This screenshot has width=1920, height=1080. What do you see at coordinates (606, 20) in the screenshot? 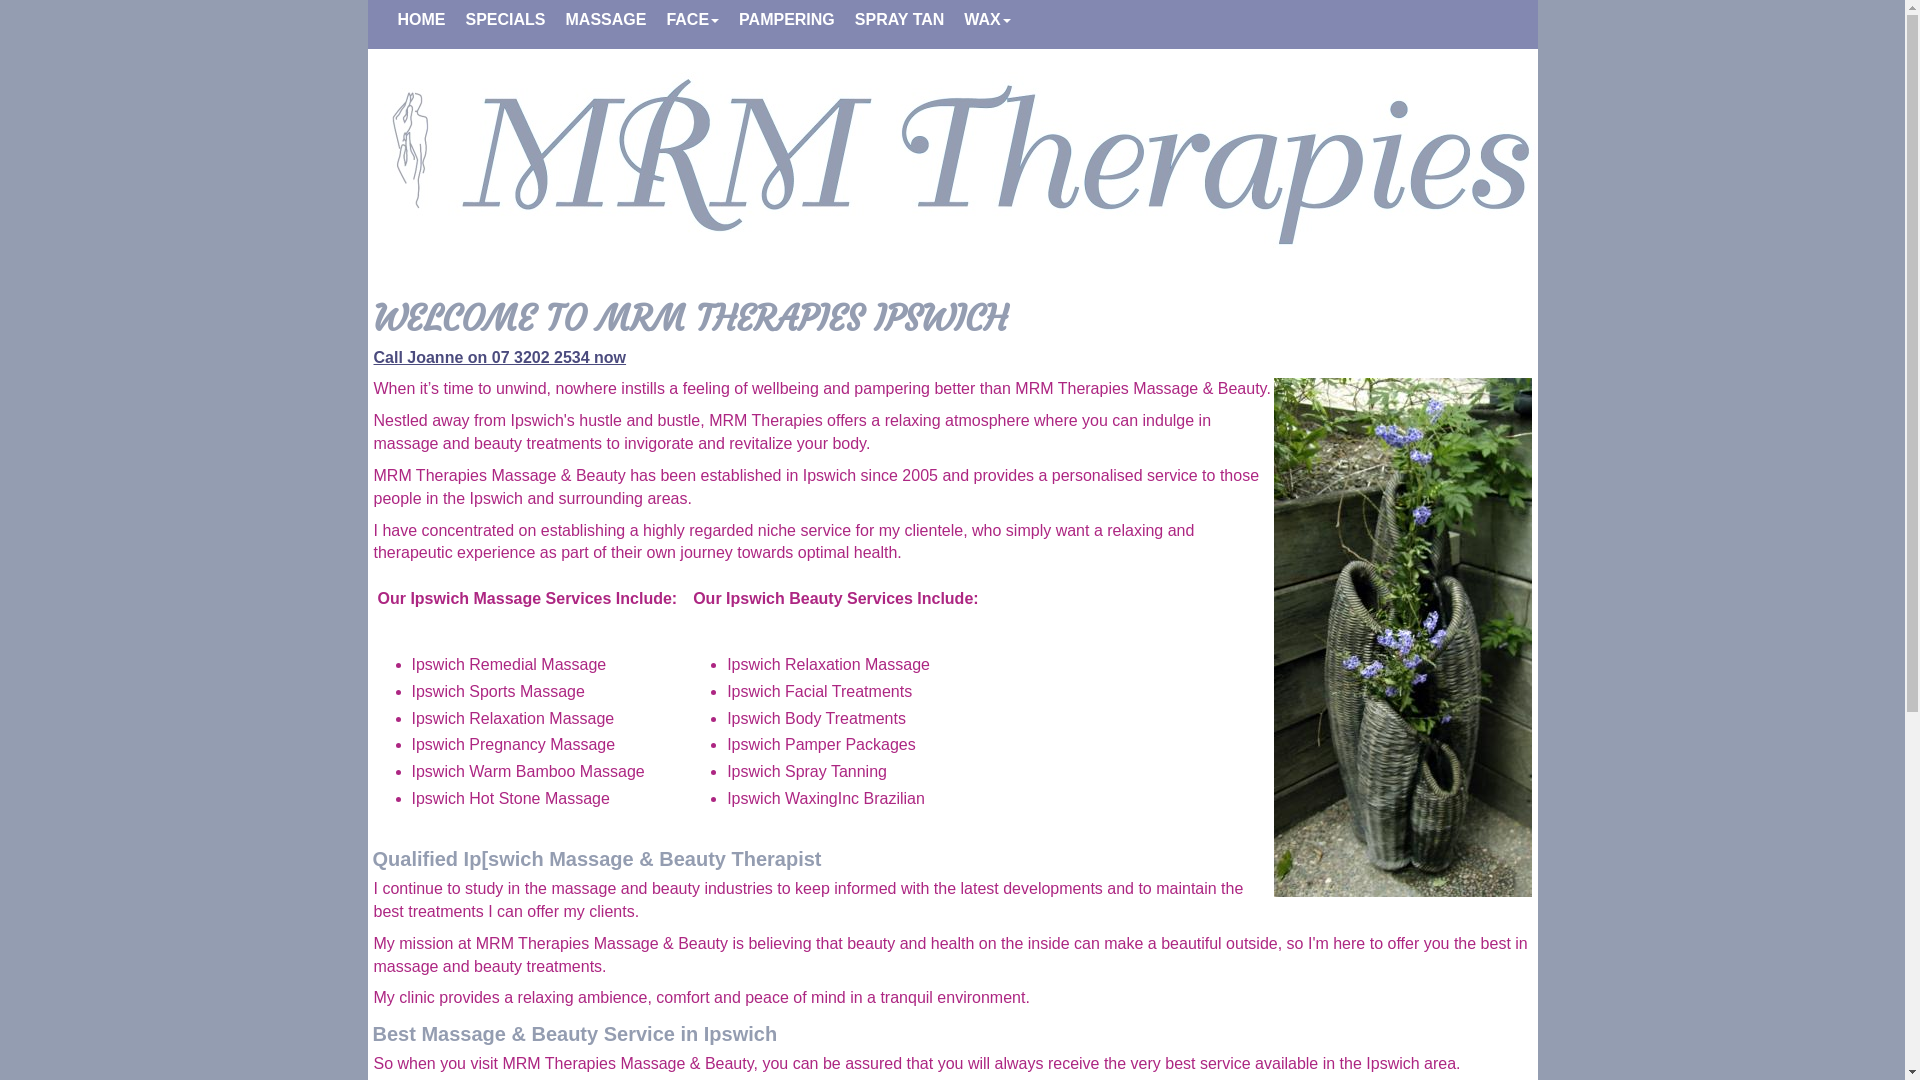
I see `MASSAGE` at bounding box center [606, 20].